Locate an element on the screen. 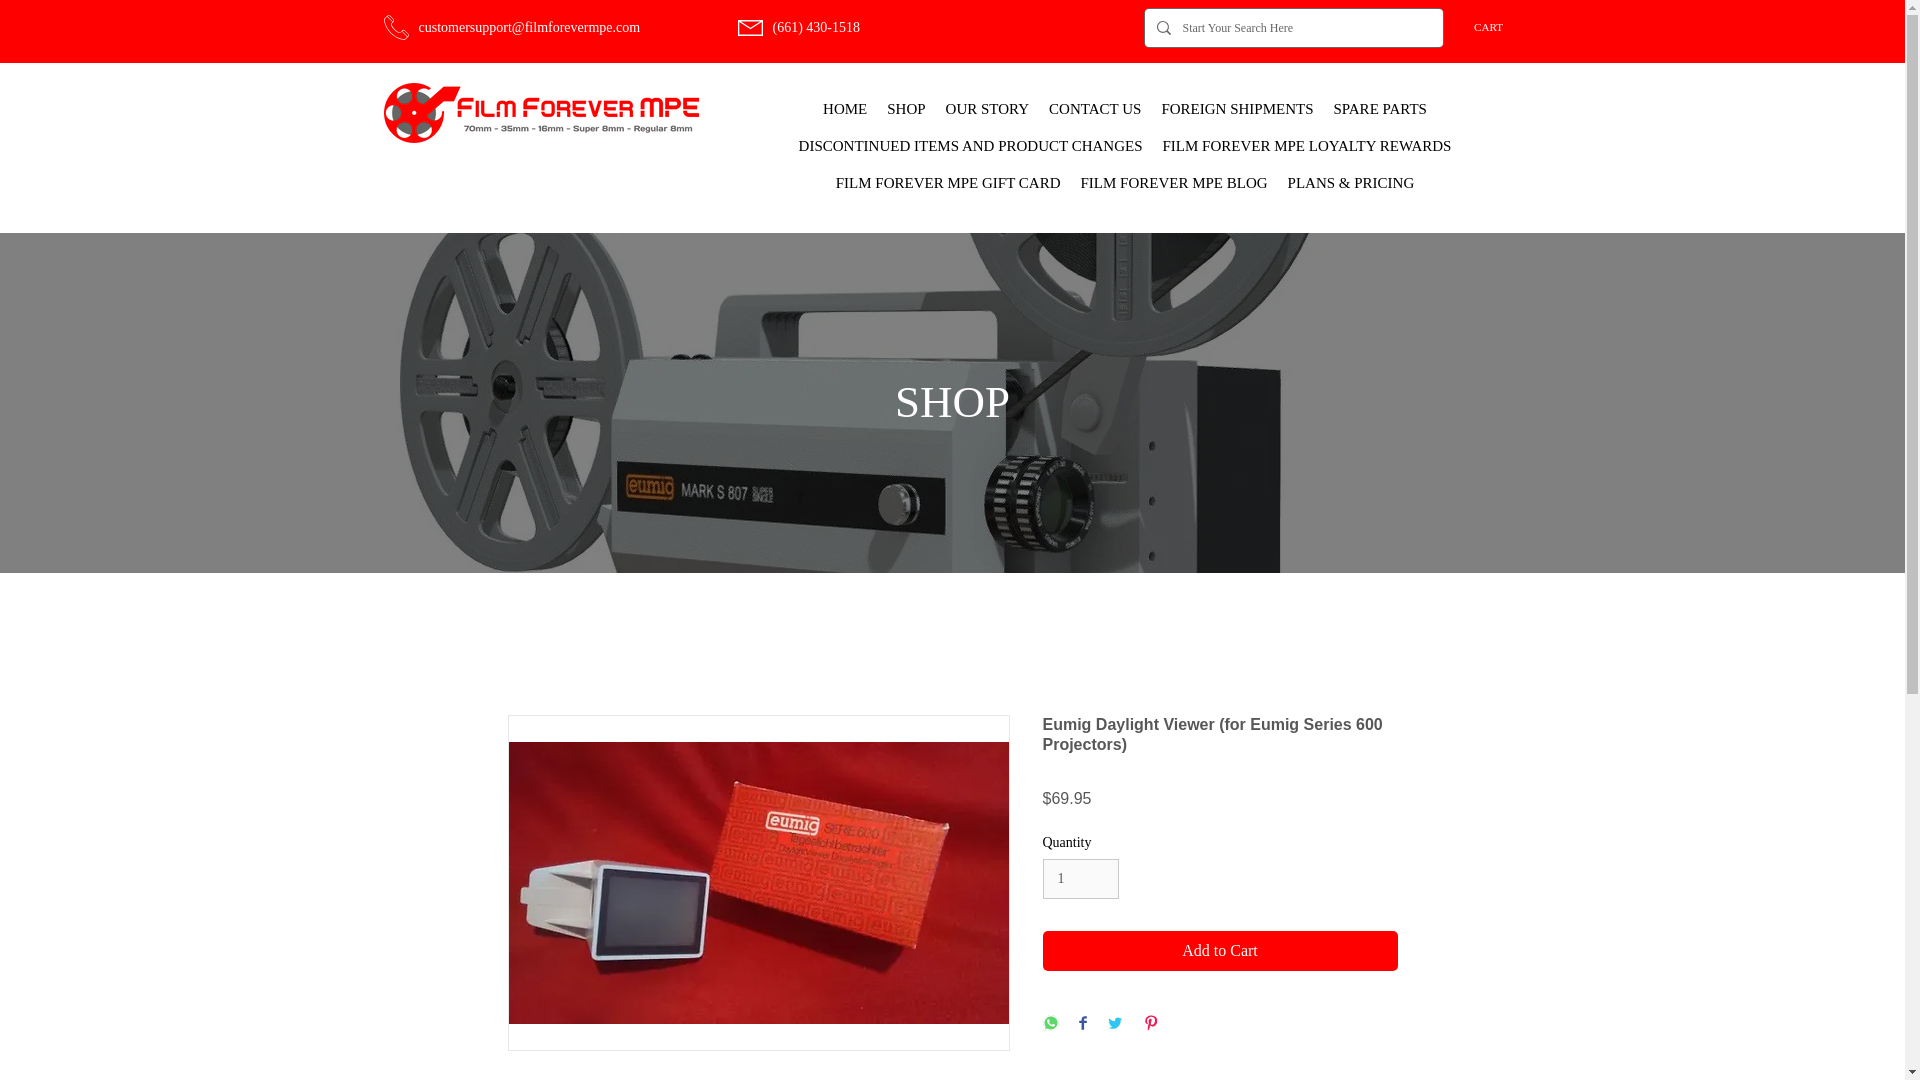 Image resolution: width=1920 pixels, height=1080 pixels. SHOP is located at coordinates (906, 109).